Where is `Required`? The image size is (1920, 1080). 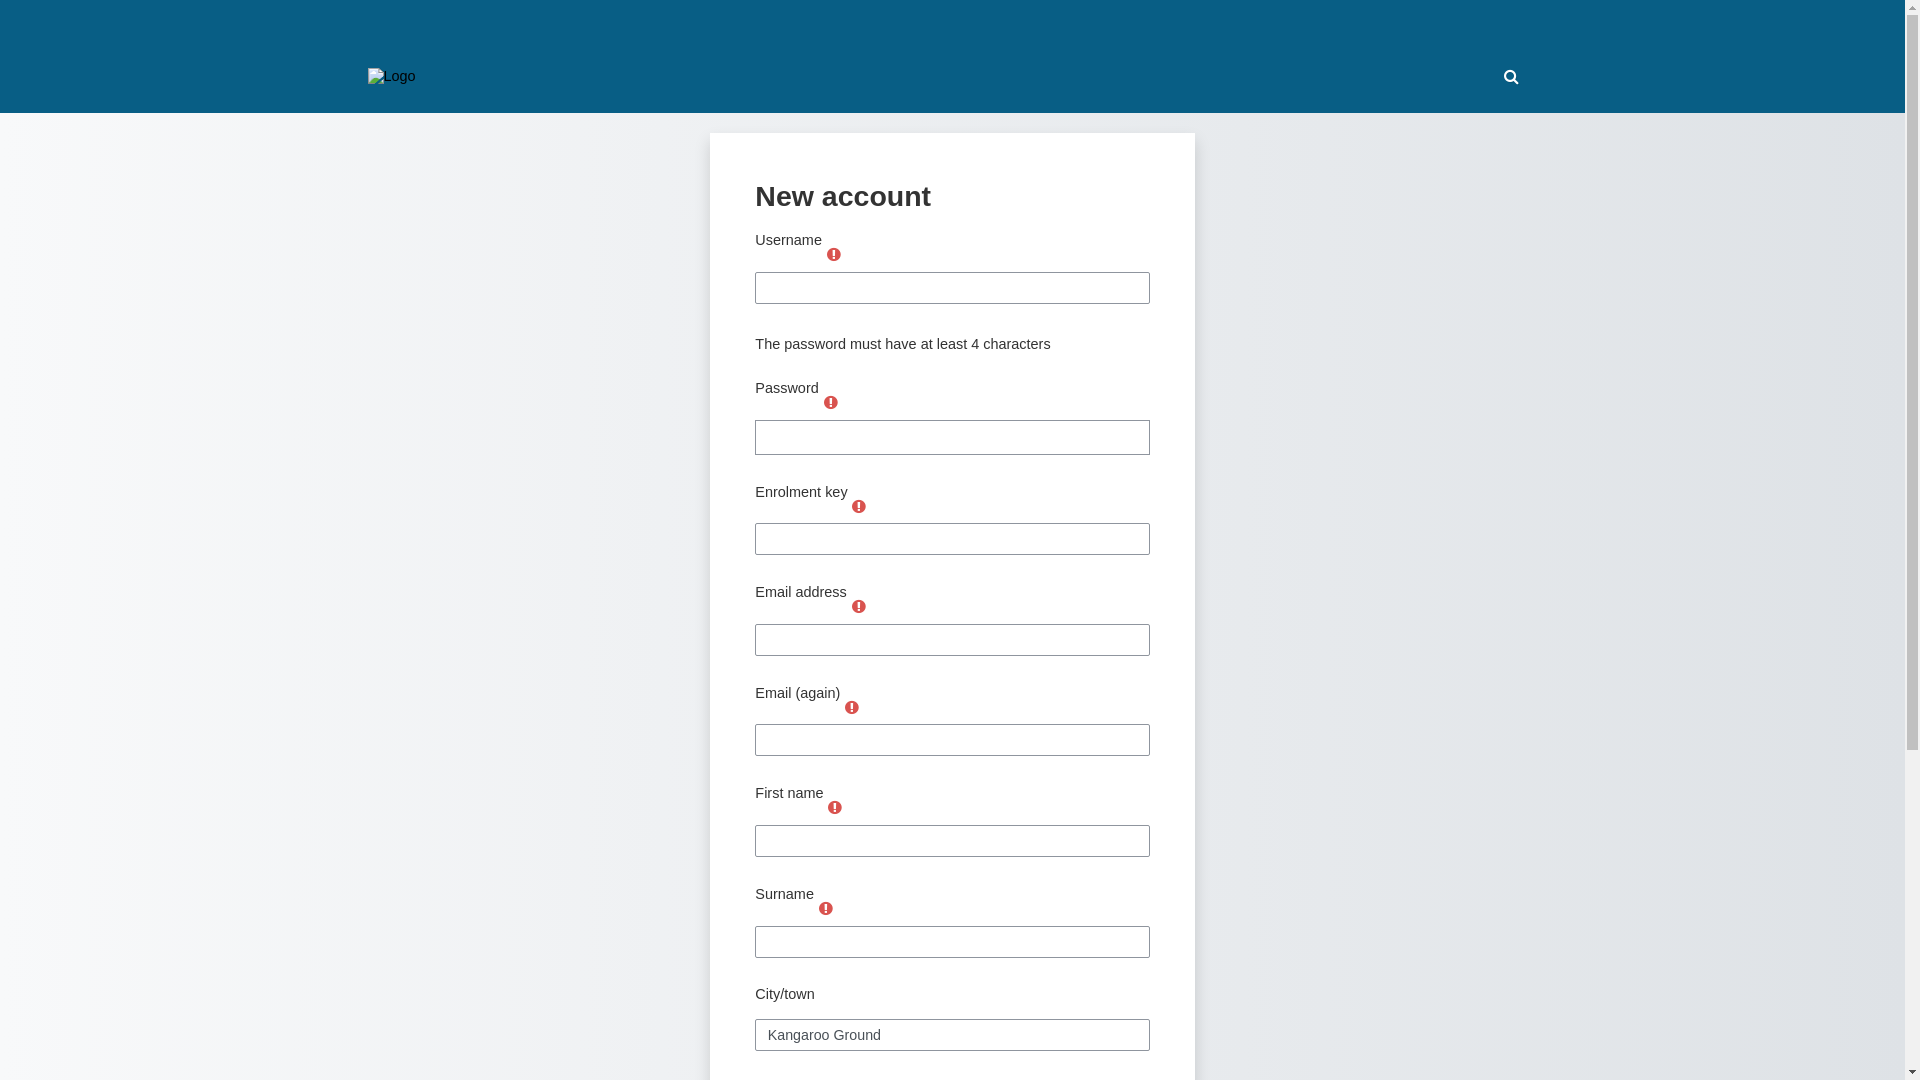 Required is located at coordinates (826, 906).